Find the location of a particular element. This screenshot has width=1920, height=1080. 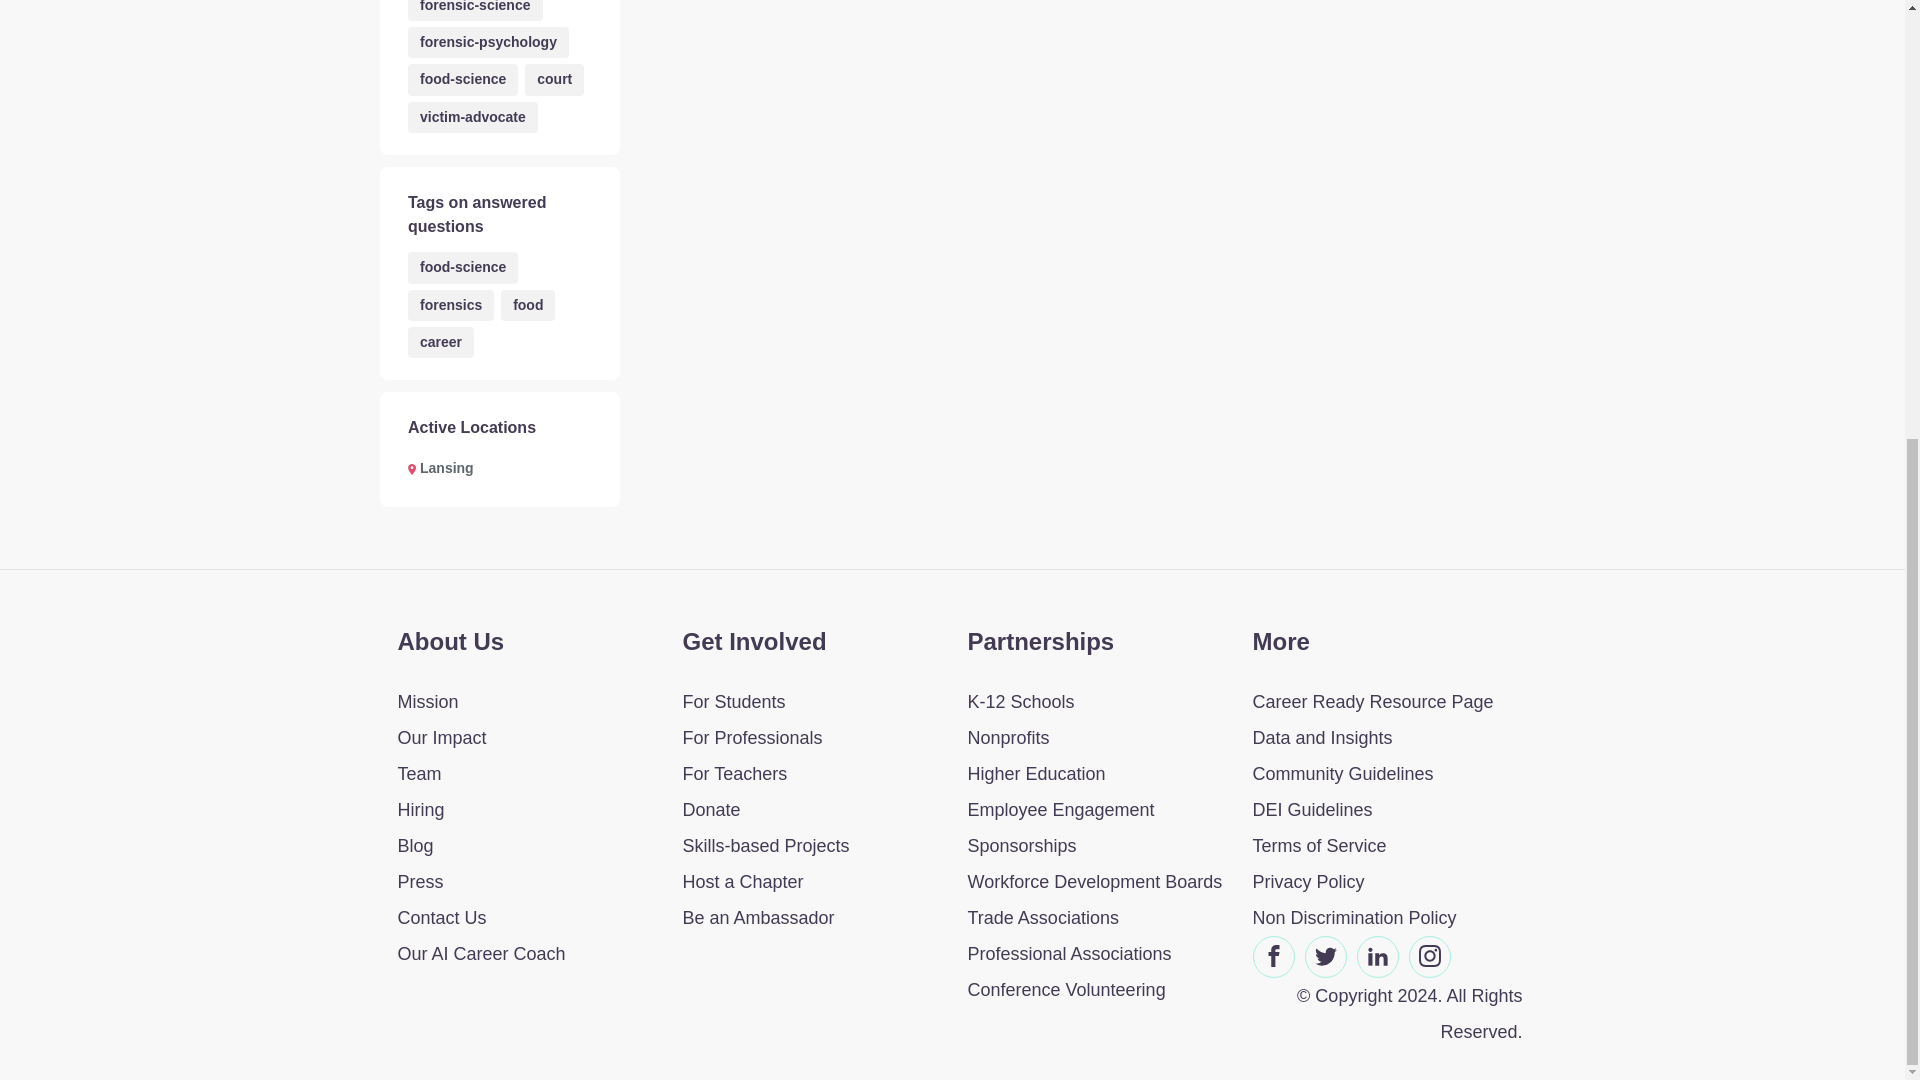

food is located at coordinates (528, 305).